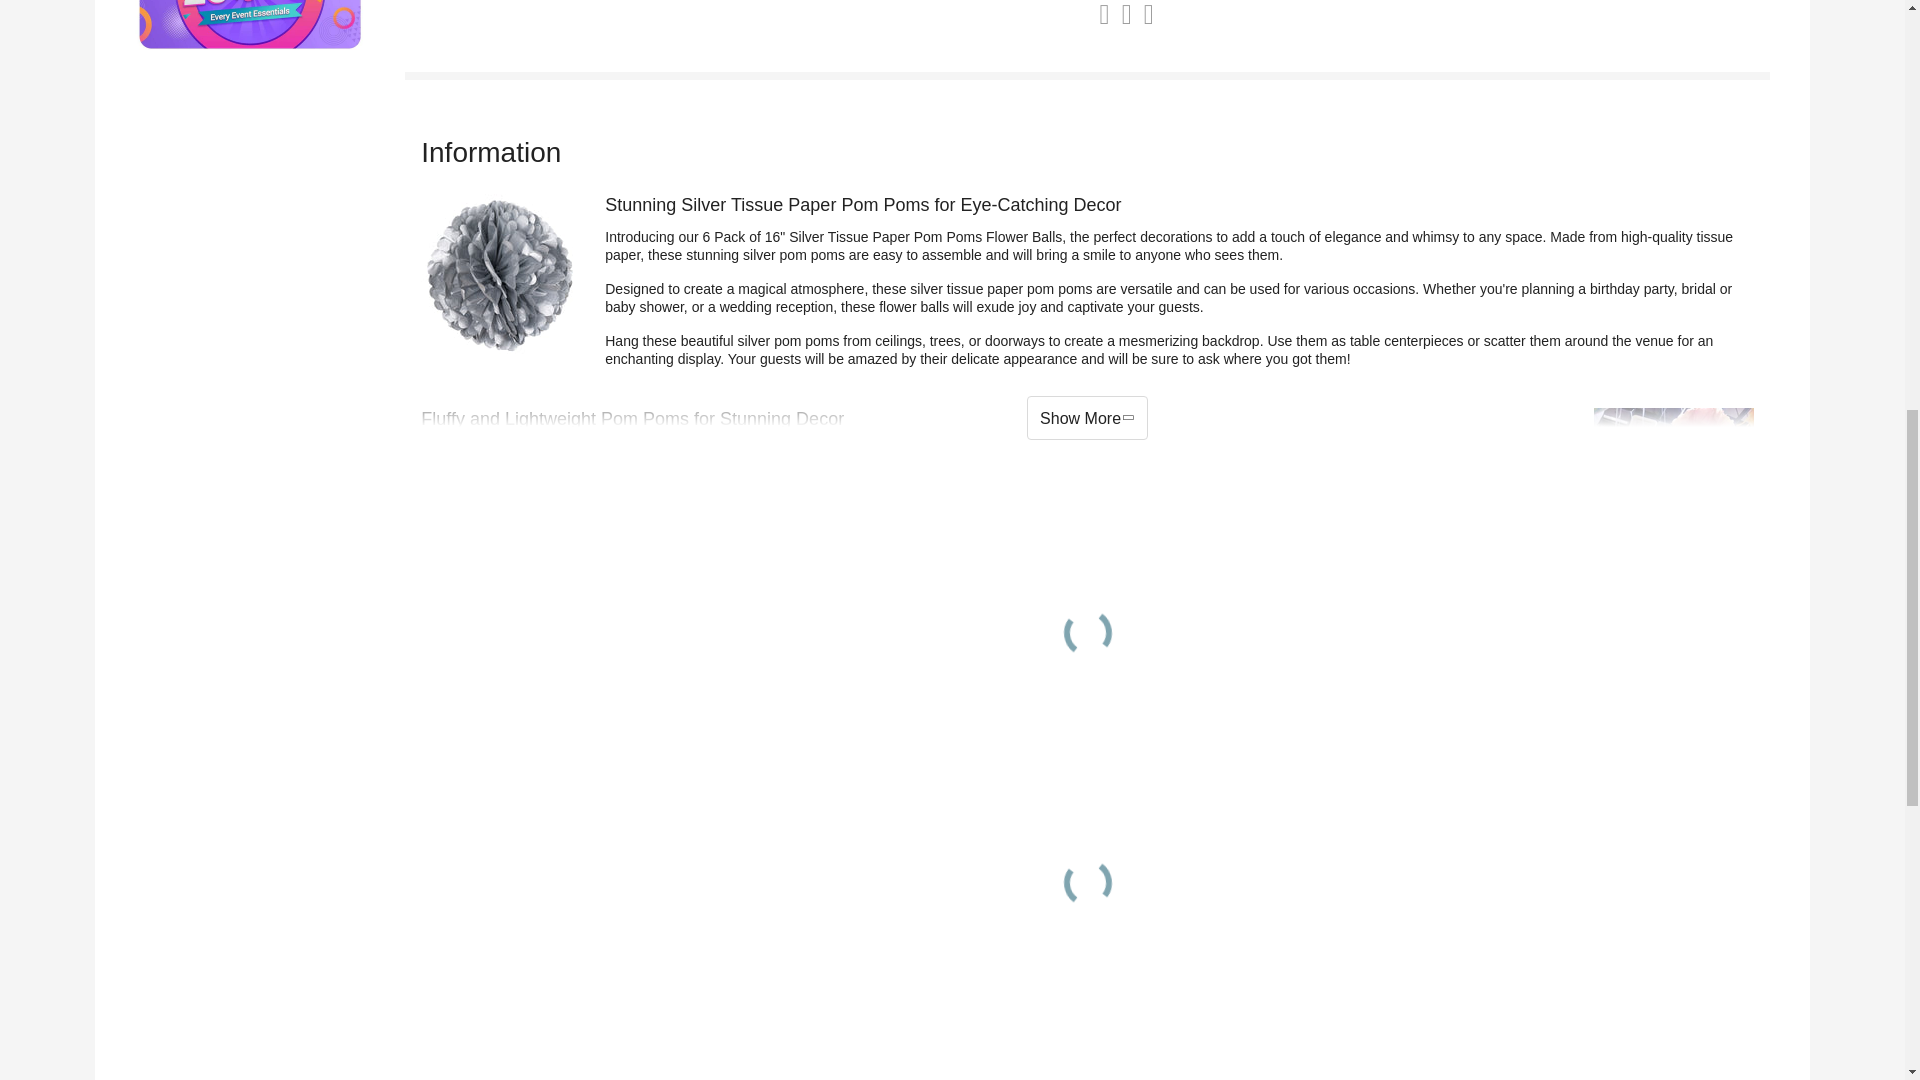 This screenshot has height=1080, width=1920. Describe the element at coordinates (500, 274) in the screenshot. I see `Stunning Silver Tissue Paper Pom Poms for Eye-Catching Decor` at that location.